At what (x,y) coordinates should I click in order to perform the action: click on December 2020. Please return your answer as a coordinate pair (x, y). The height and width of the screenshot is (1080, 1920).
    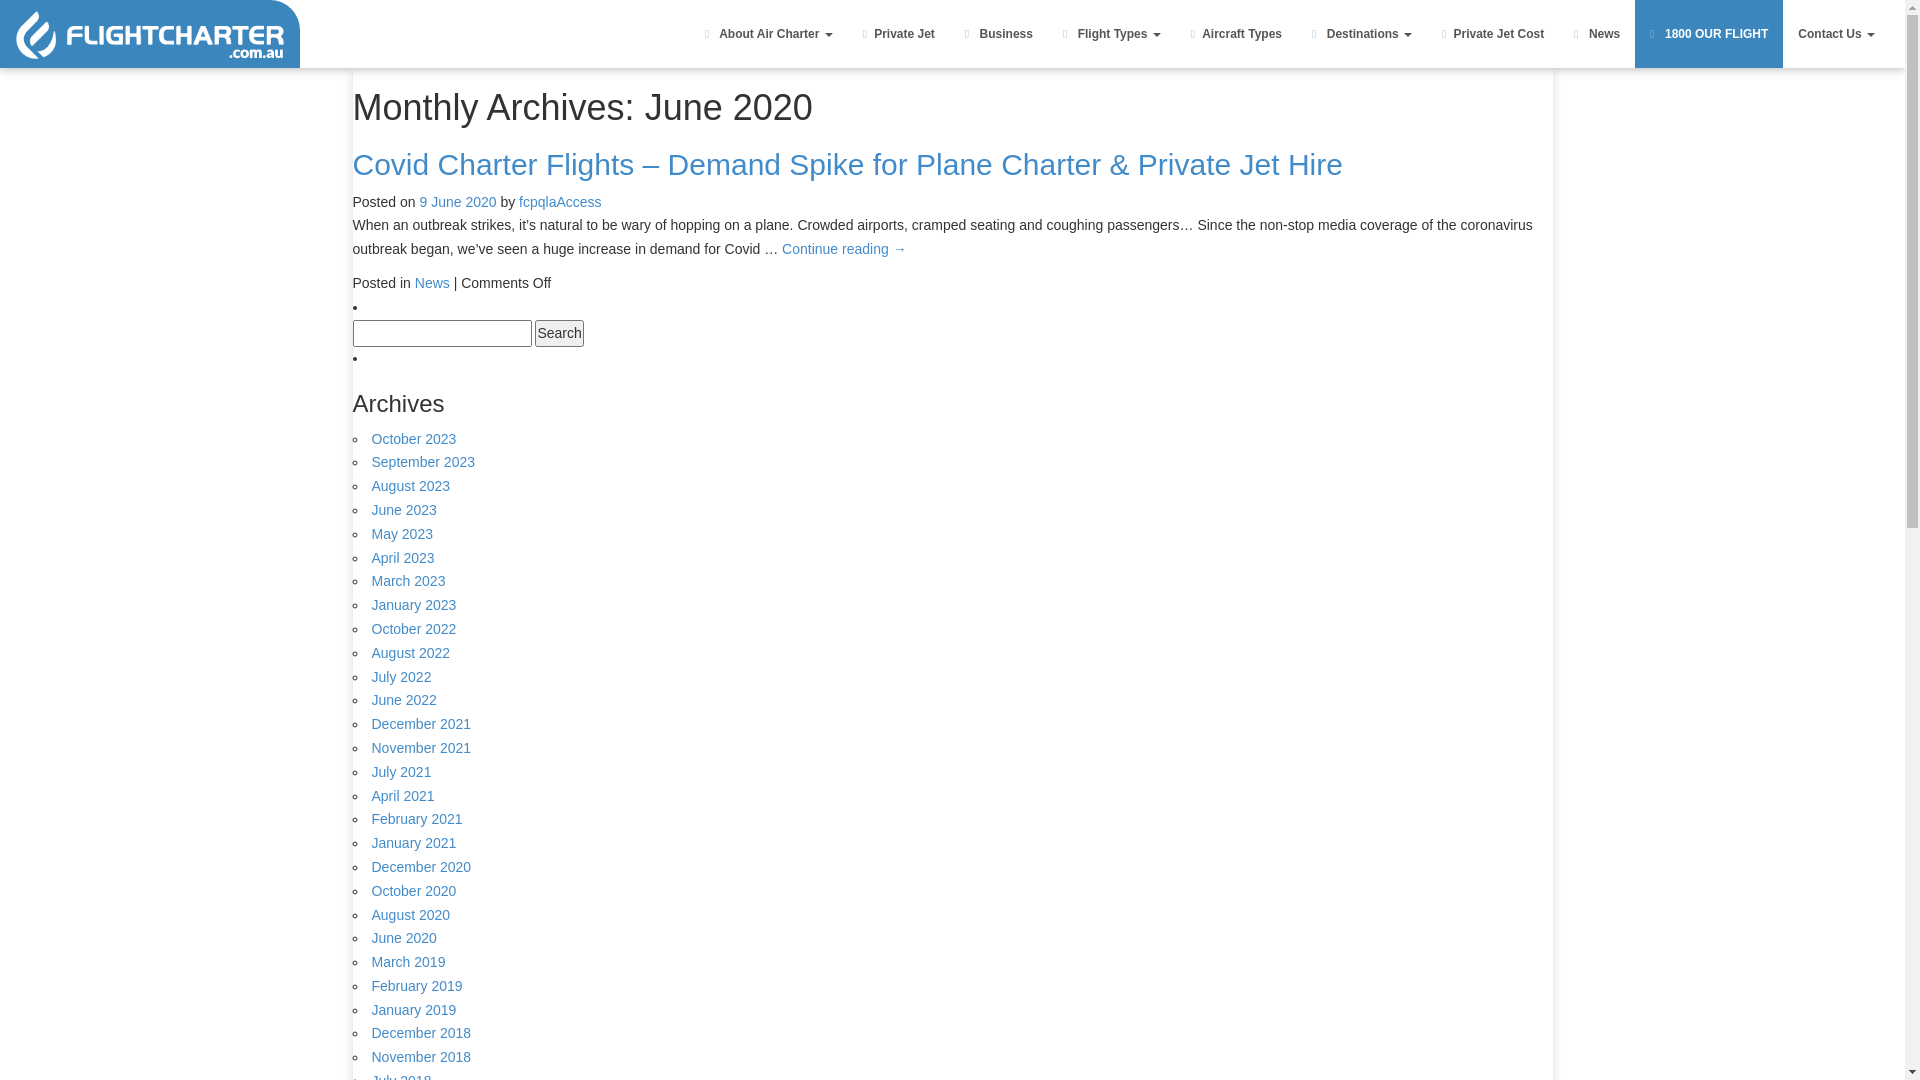
    Looking at the image, I should click on (422, 867).